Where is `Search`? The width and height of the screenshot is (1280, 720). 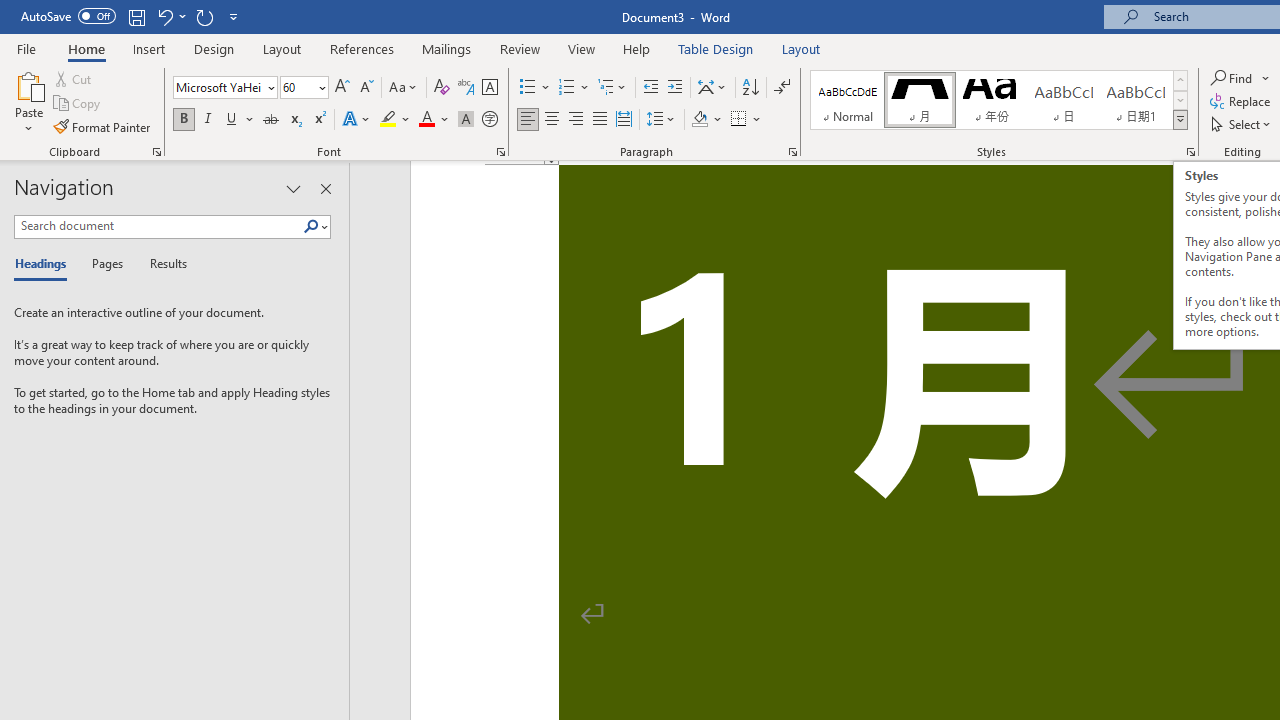
Search is located at coordinates (315, 227).